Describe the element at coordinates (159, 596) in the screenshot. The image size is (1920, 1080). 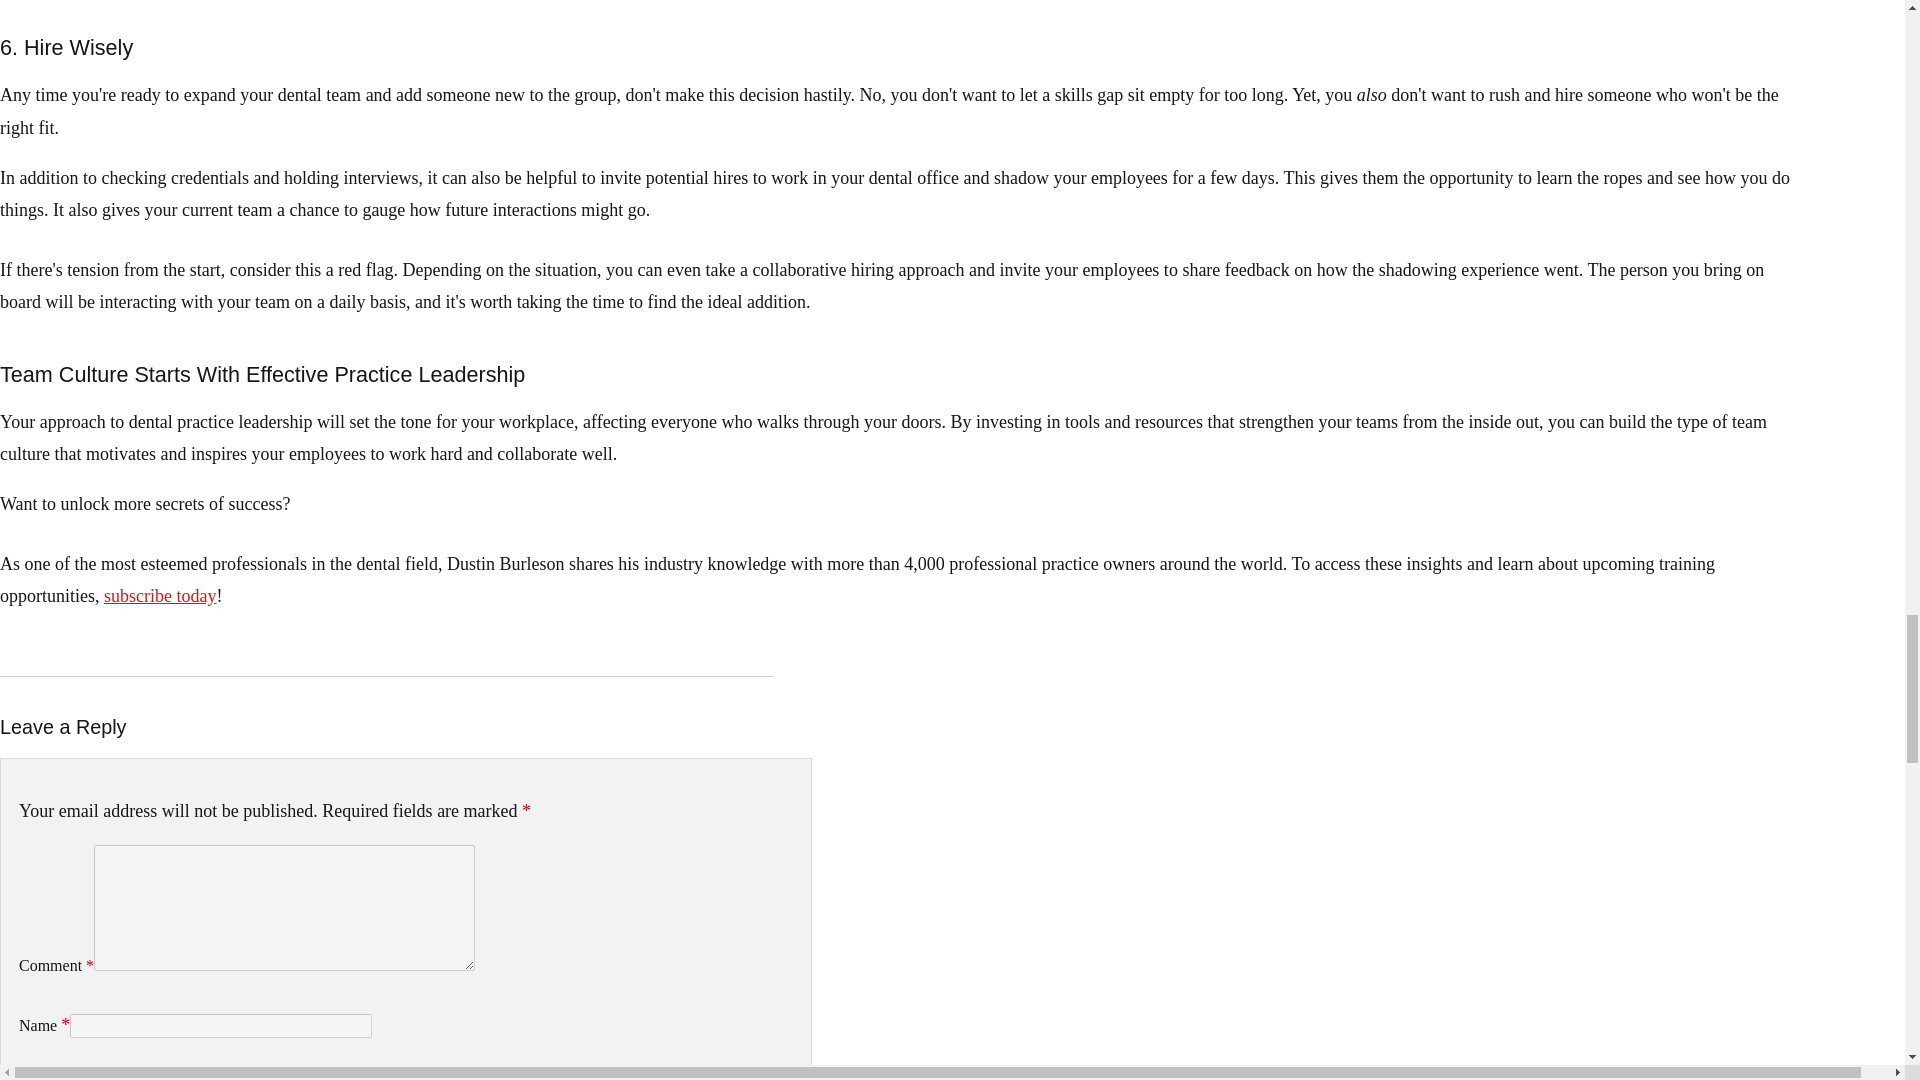
I see `subscribe today` at that location.